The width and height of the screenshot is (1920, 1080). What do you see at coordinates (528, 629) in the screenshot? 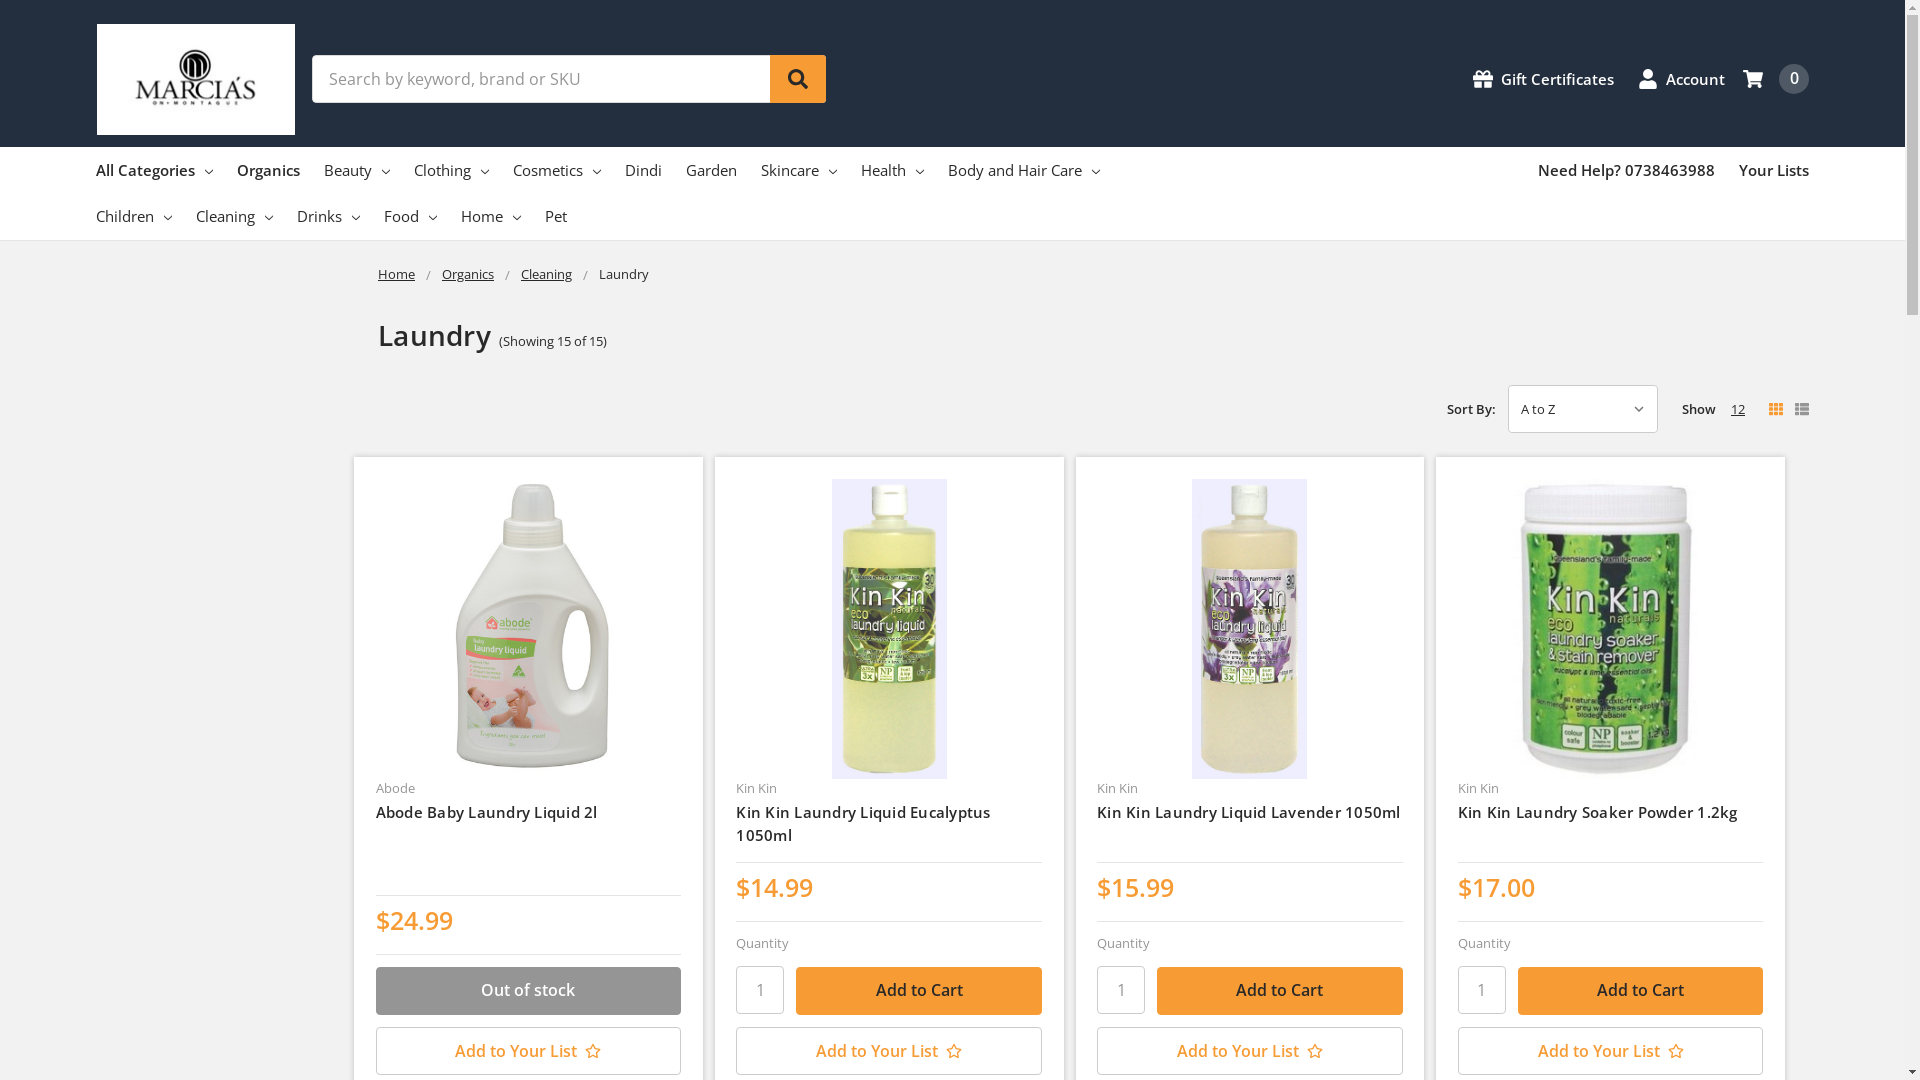
I see `Abode Baby Laundry Liquid 2l` at bounding box center [528, 629].